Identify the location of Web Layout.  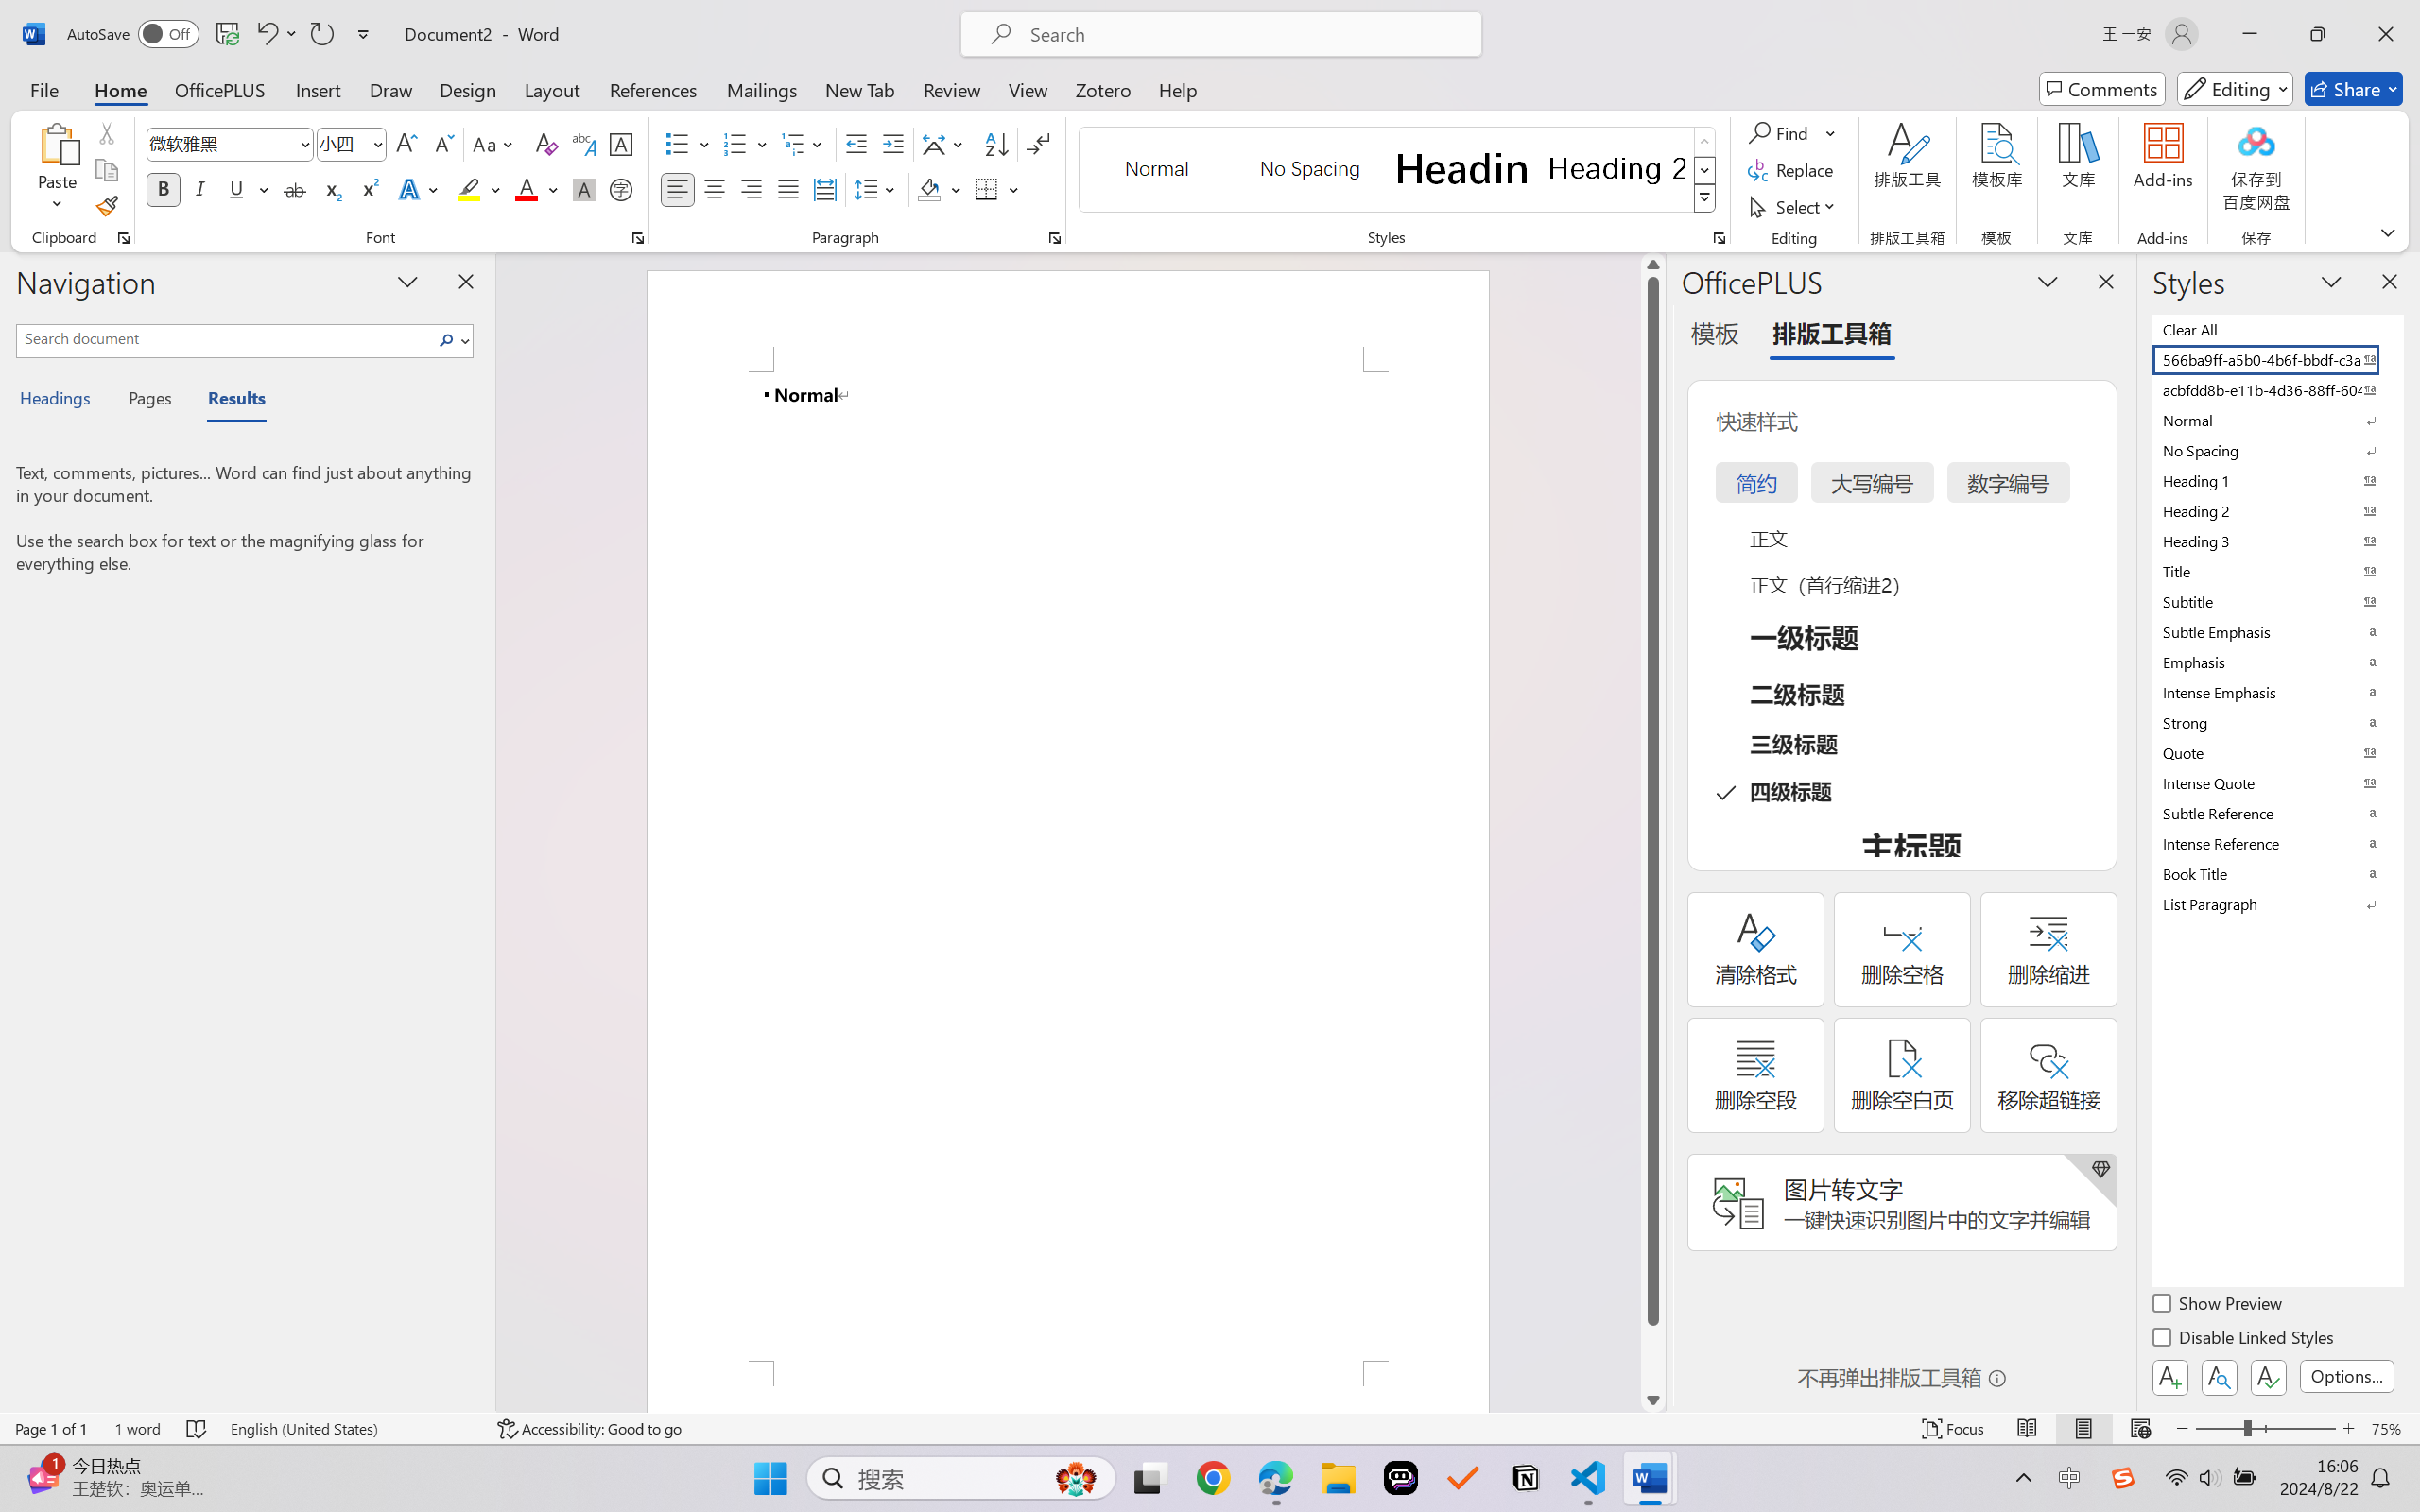
(2140, 1429).